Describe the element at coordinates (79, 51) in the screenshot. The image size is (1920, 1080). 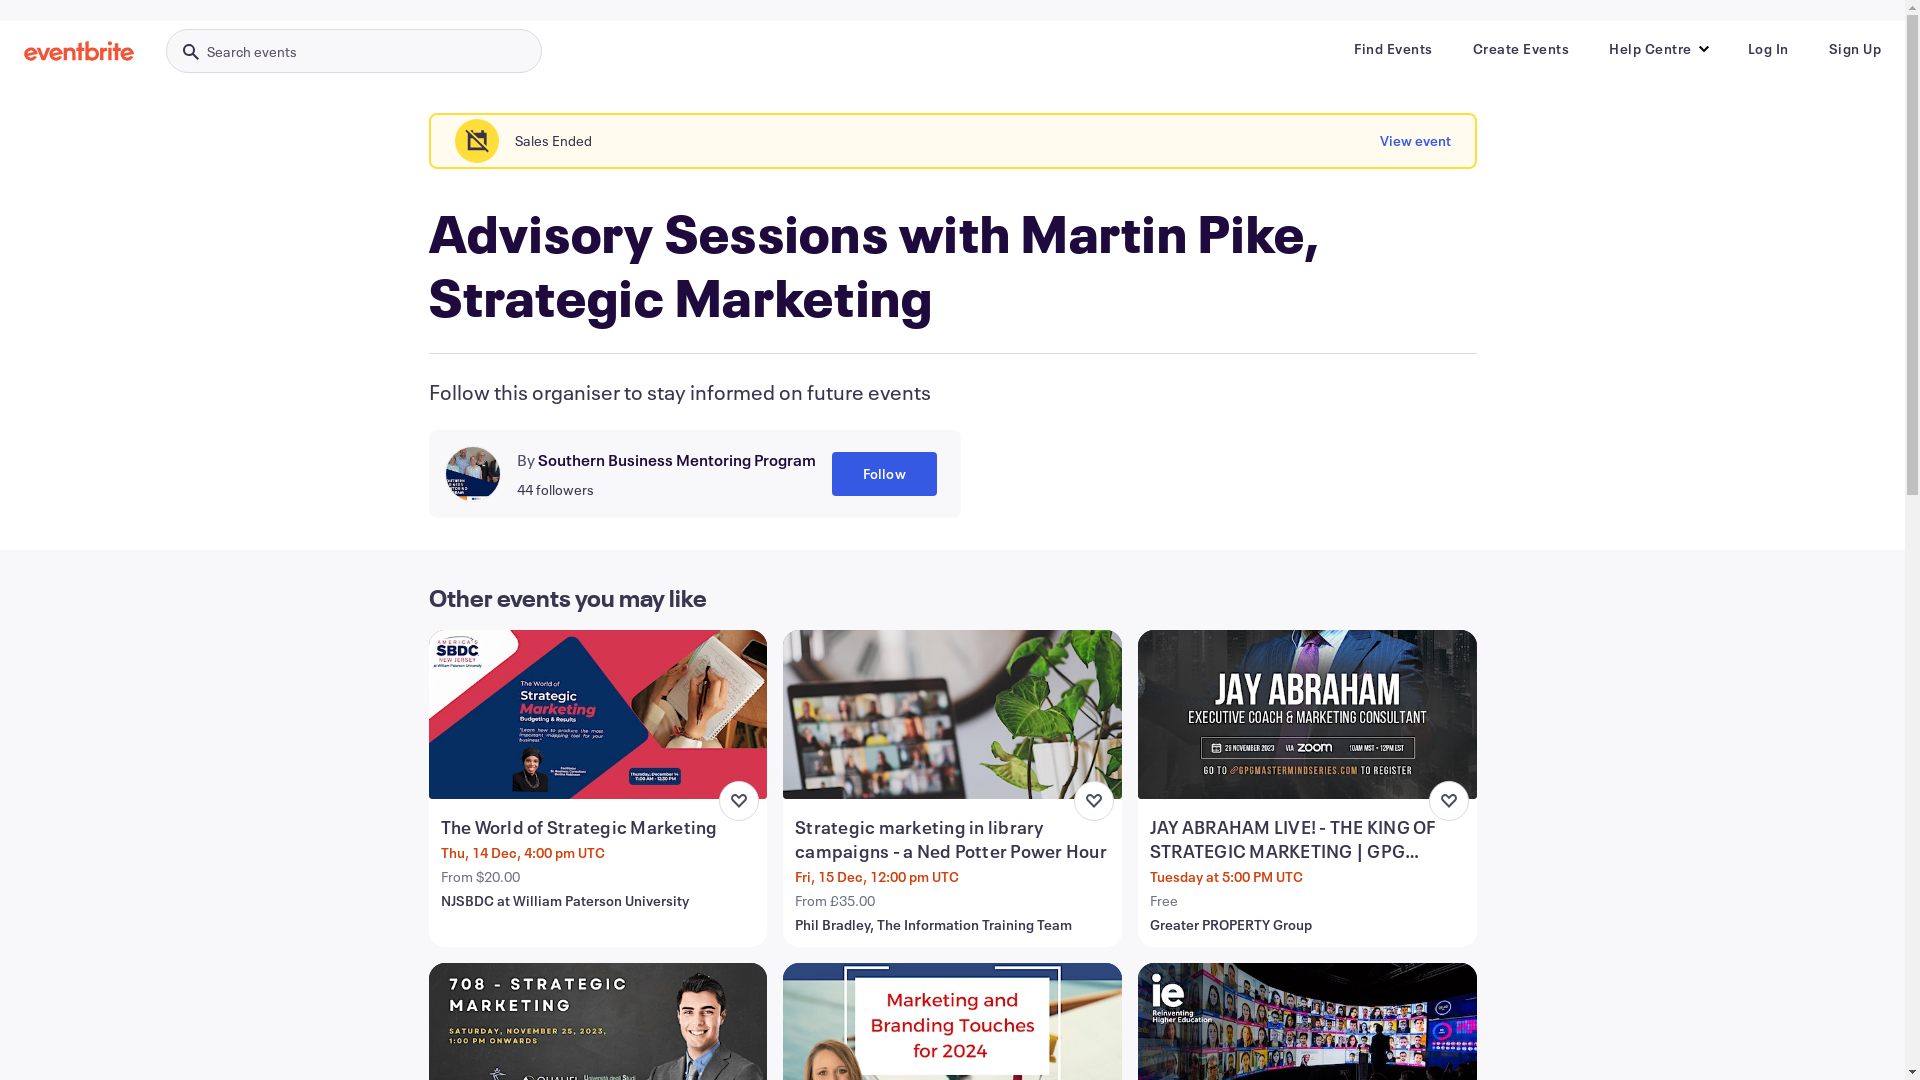
I see `Eventbrite` at that location.